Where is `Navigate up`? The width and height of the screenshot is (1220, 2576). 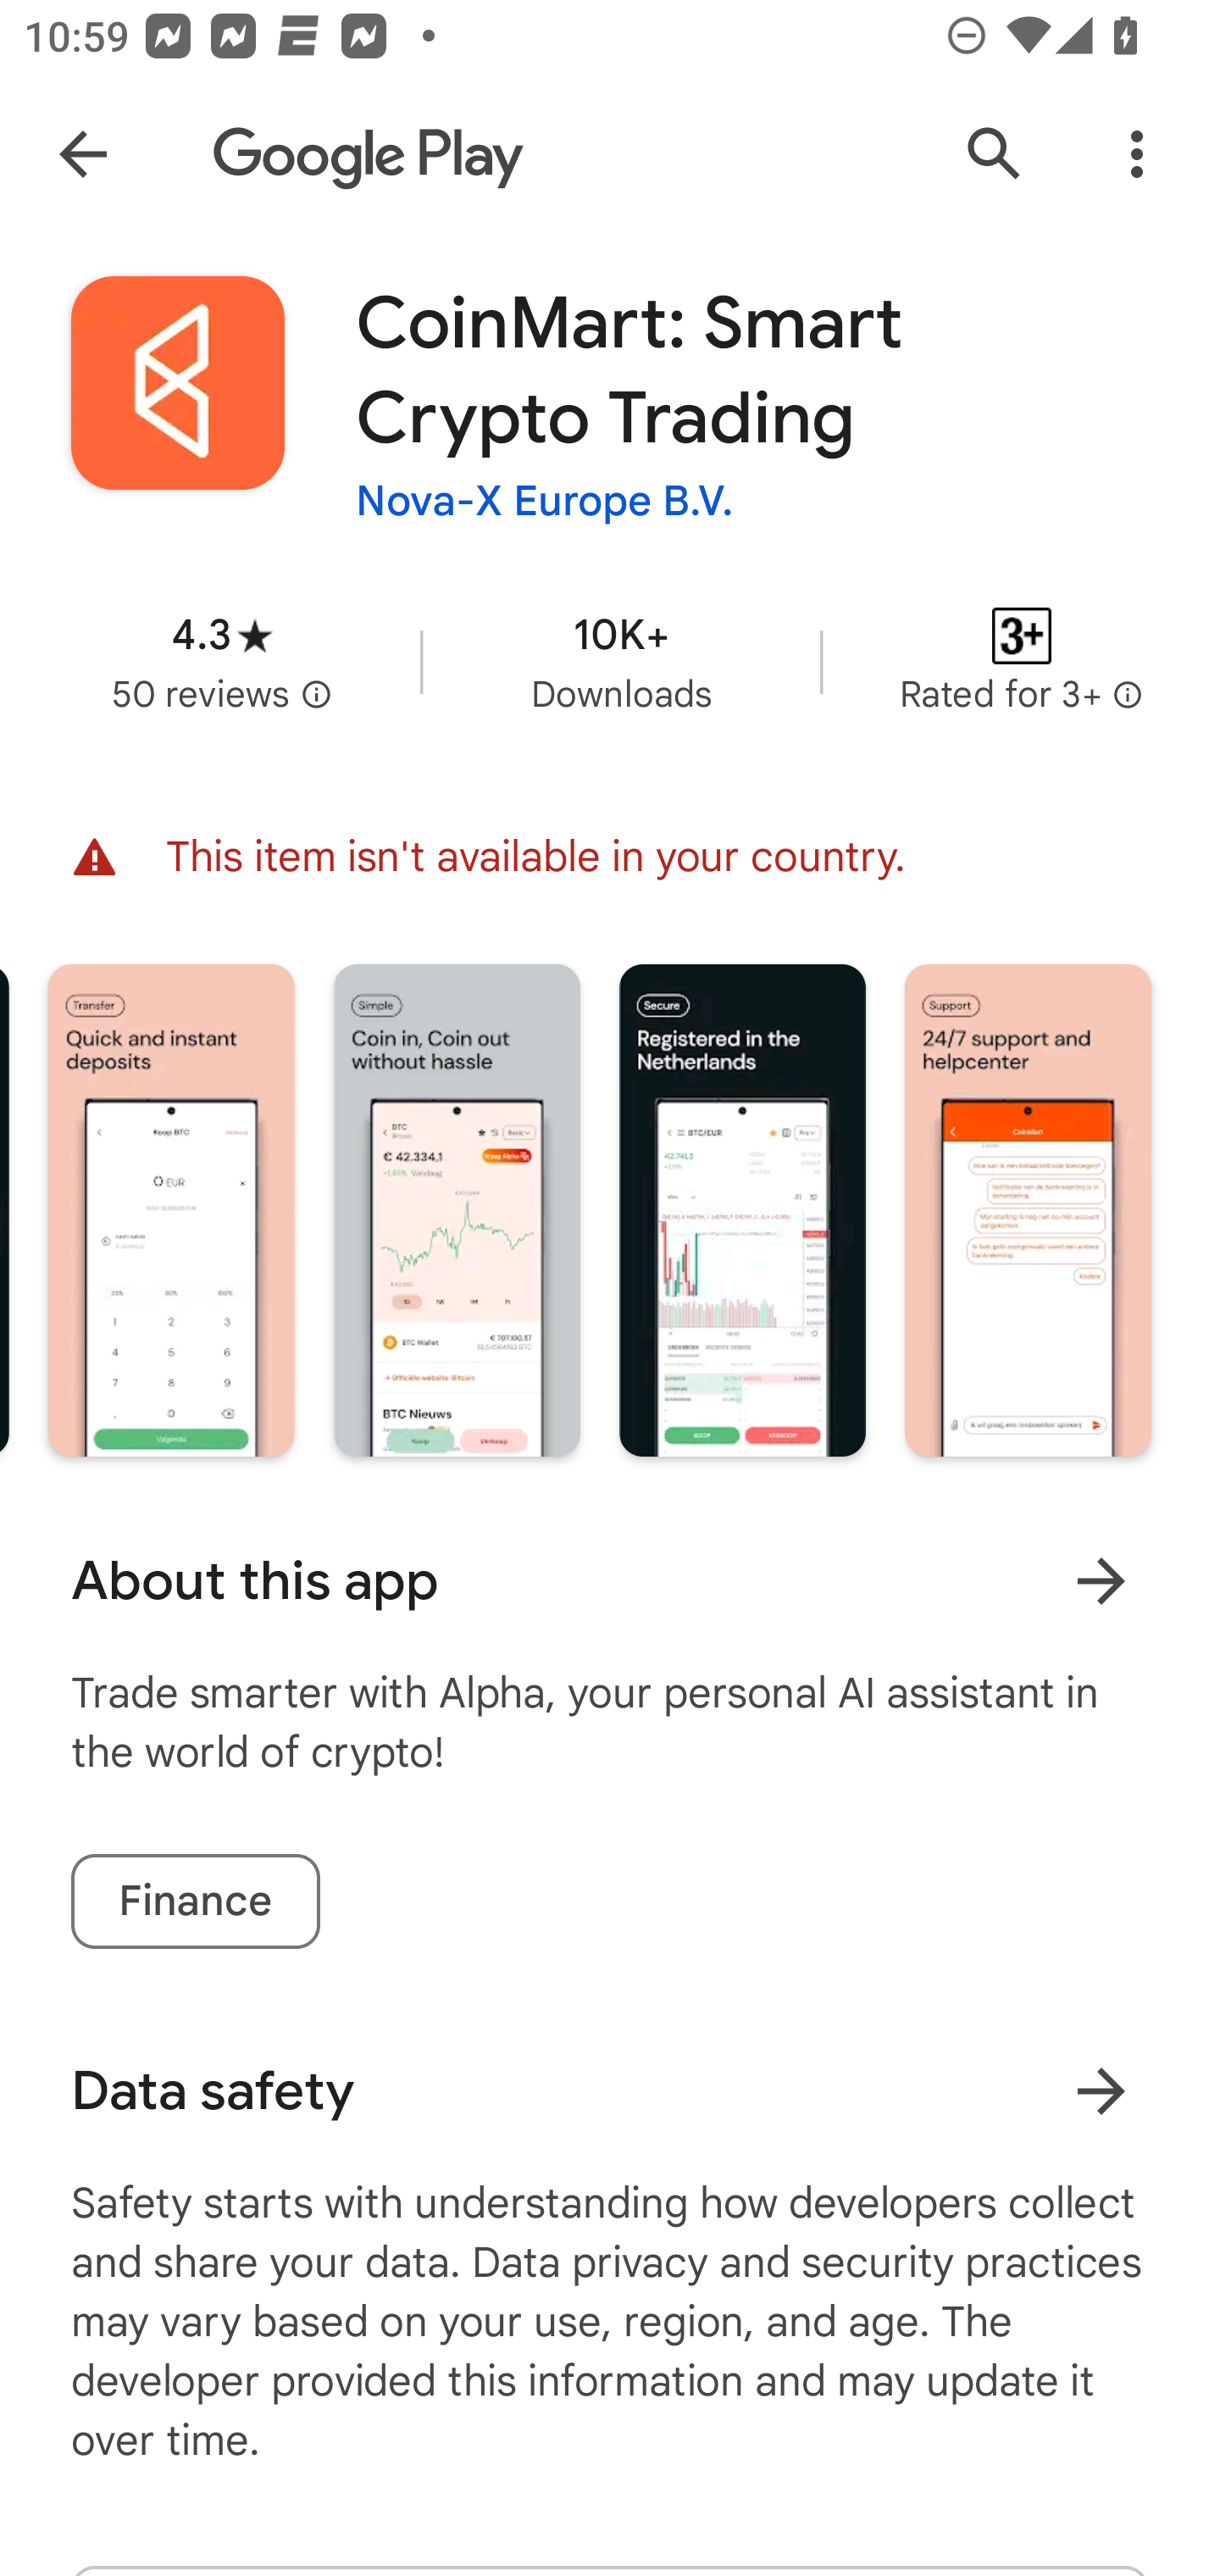 Navigate up is located at coordinates (83, 154).